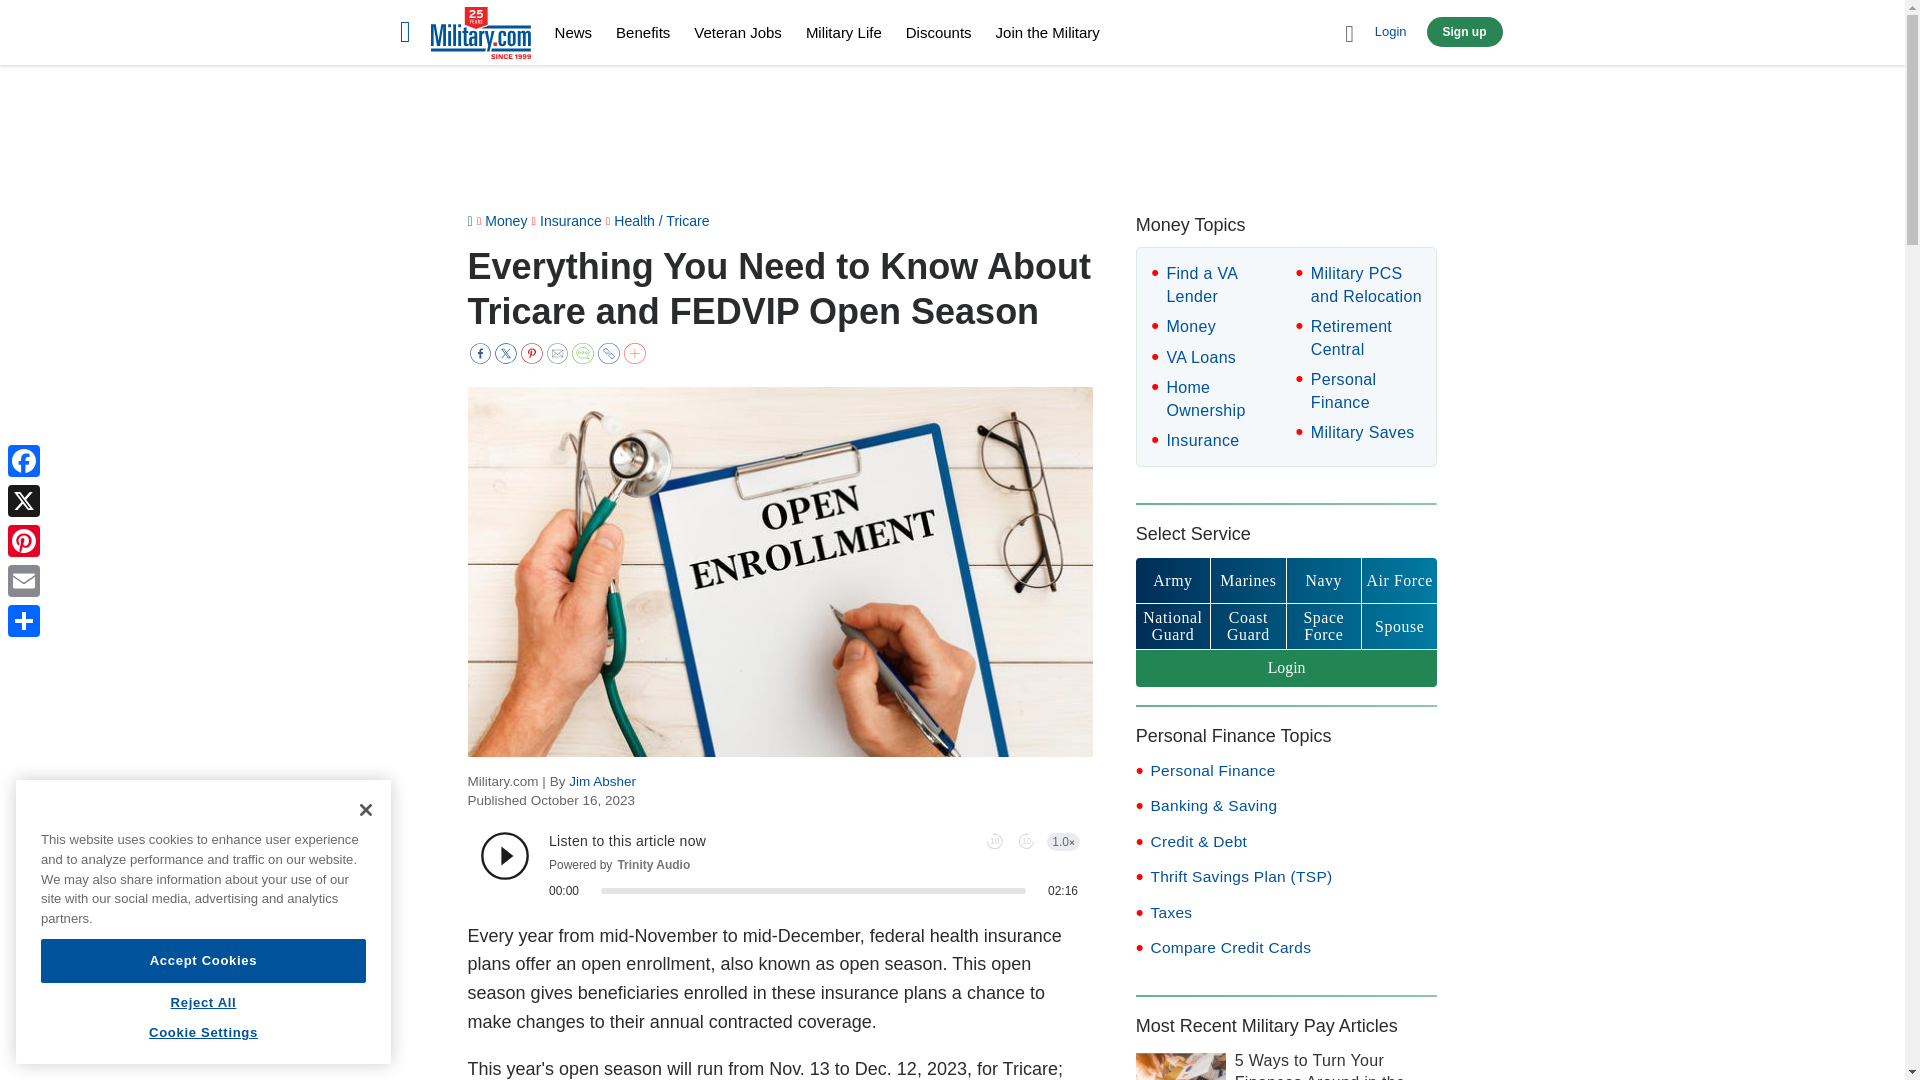 This screenshot has width=1920, height=1080. Describe the element at coordinates (844, 32) in the screenshot. I see `Military Life` at that location.